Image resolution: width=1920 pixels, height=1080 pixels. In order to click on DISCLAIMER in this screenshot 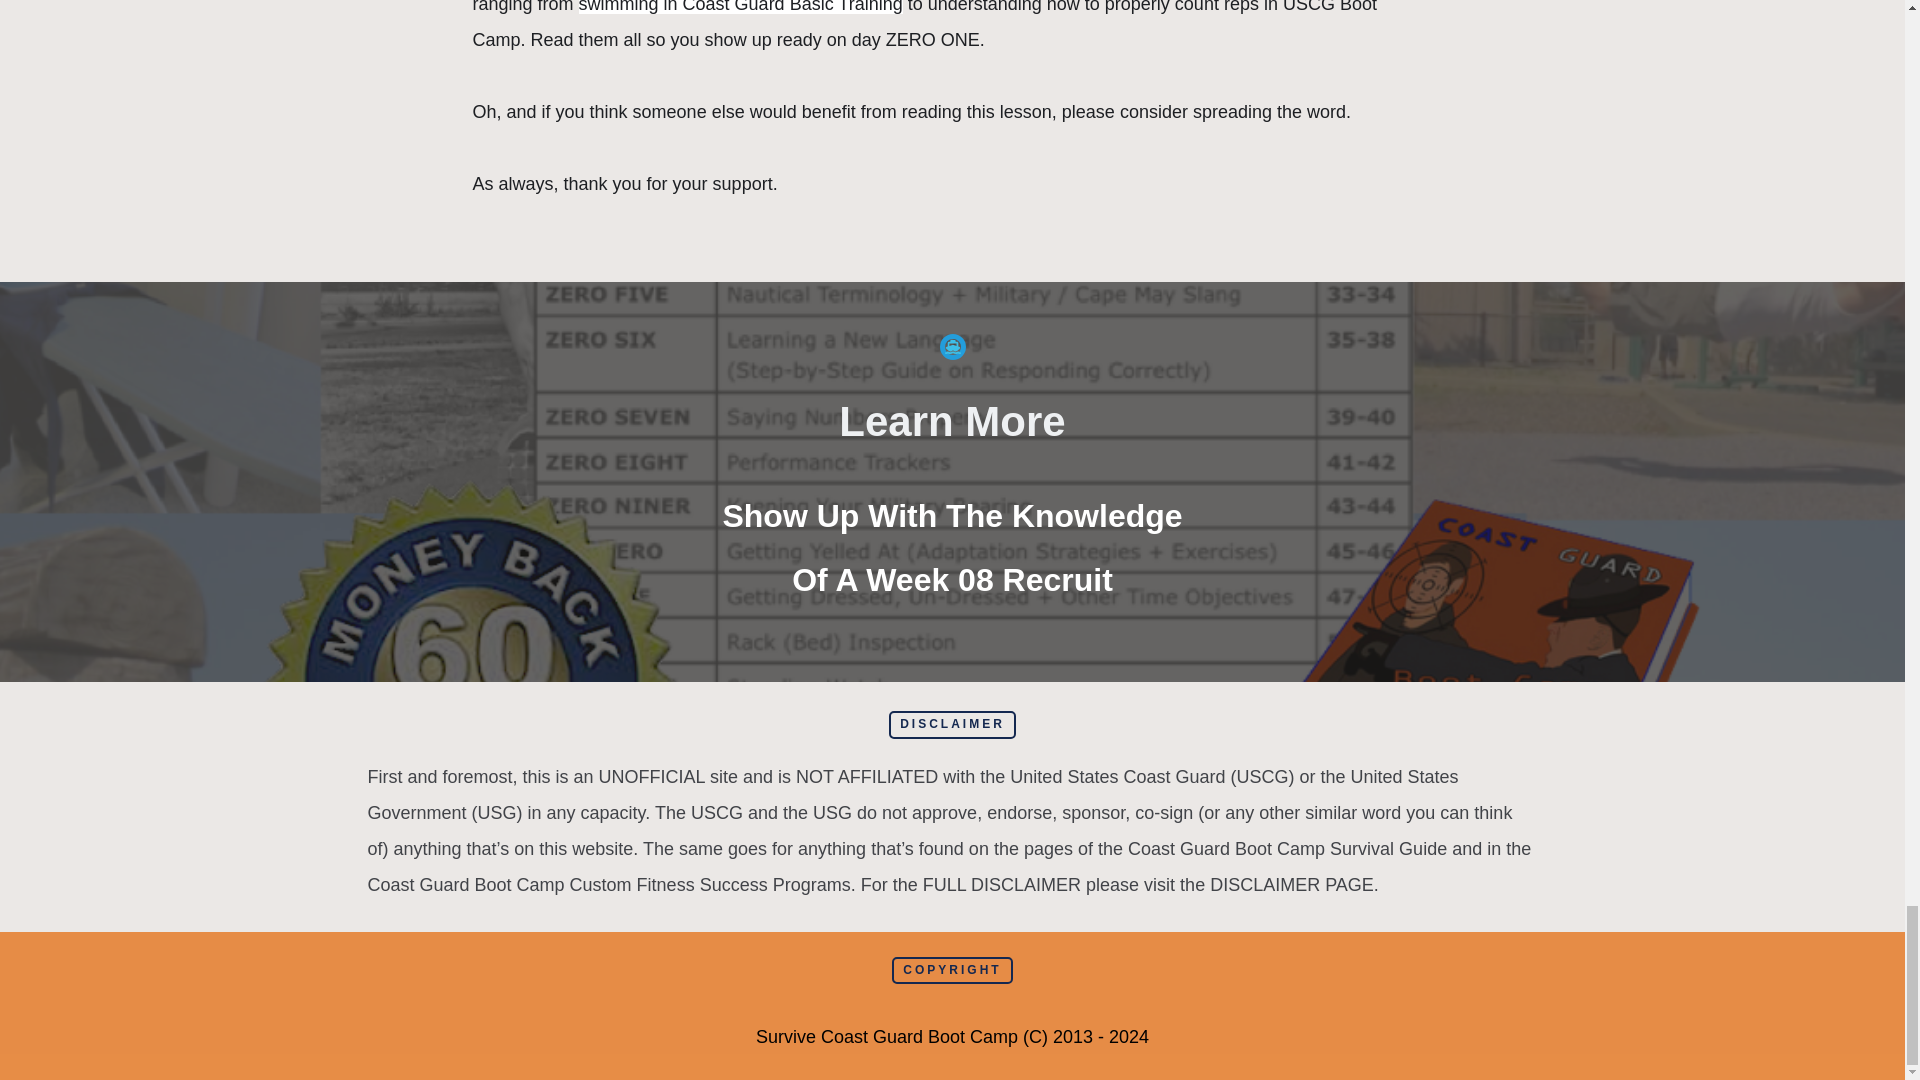, I will do `click(952, 724)`.